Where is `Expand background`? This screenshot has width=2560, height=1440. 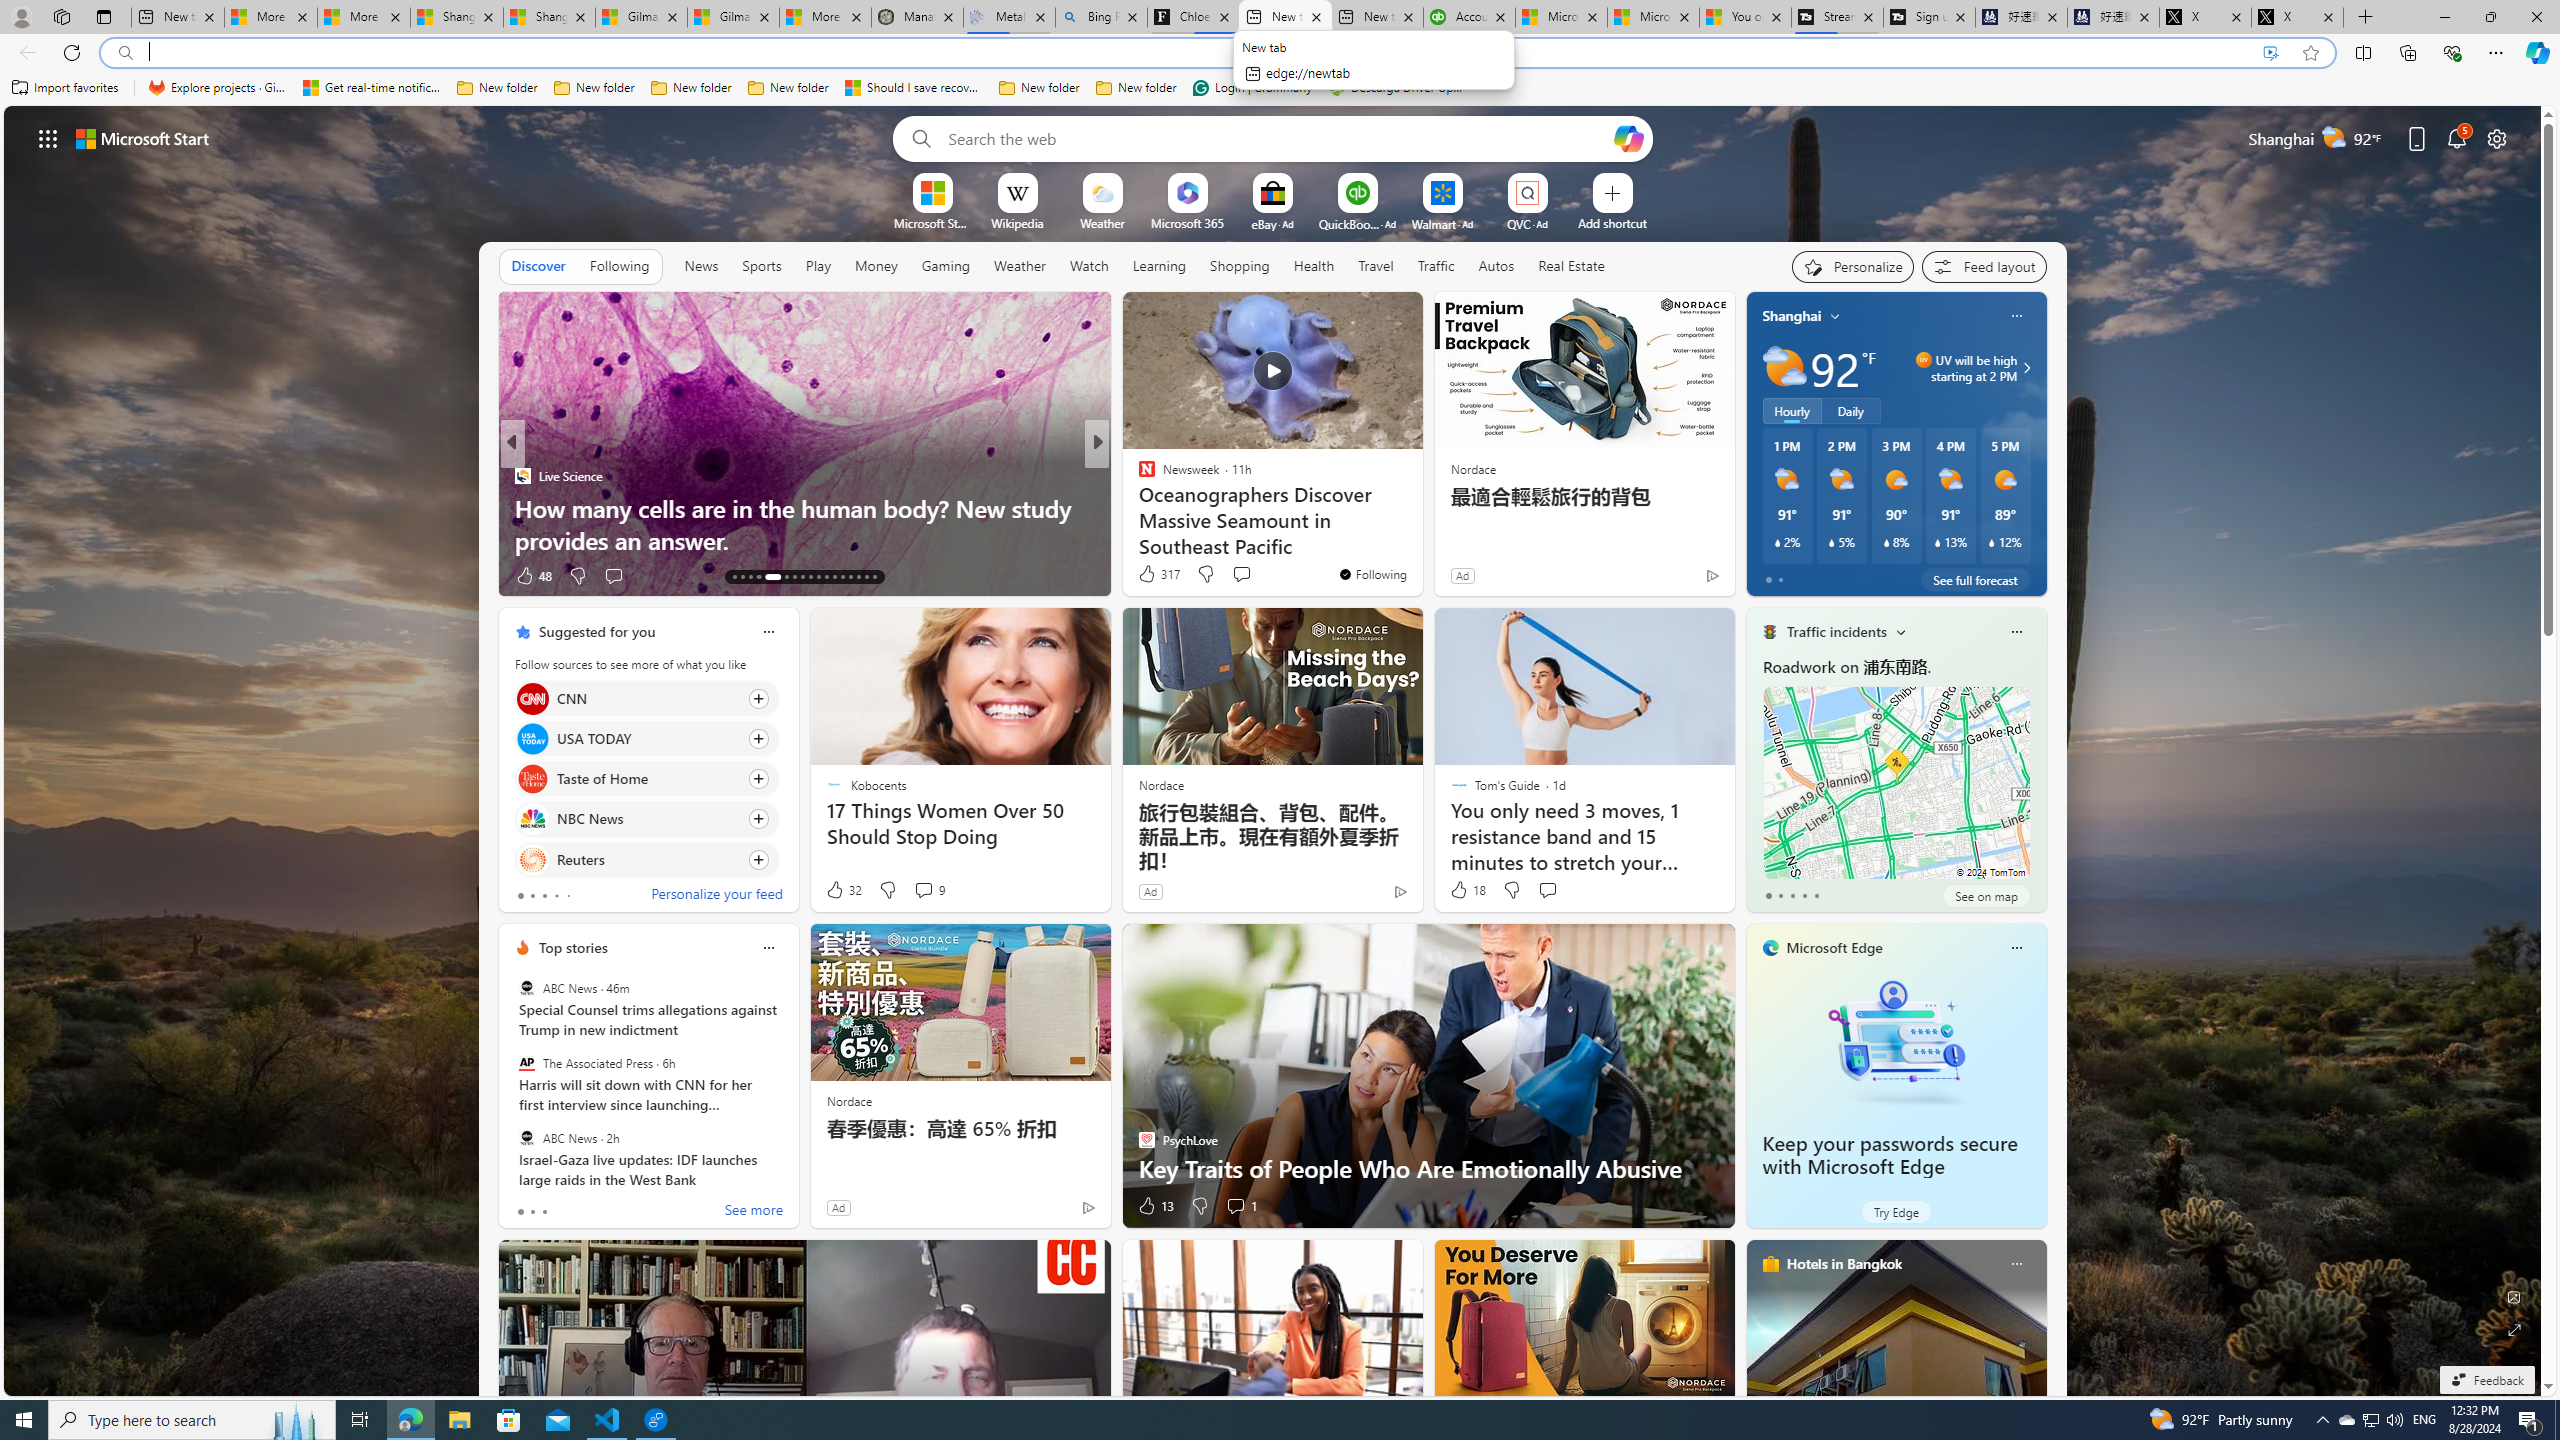
Expand background is located at coordinates (2515, 1330).